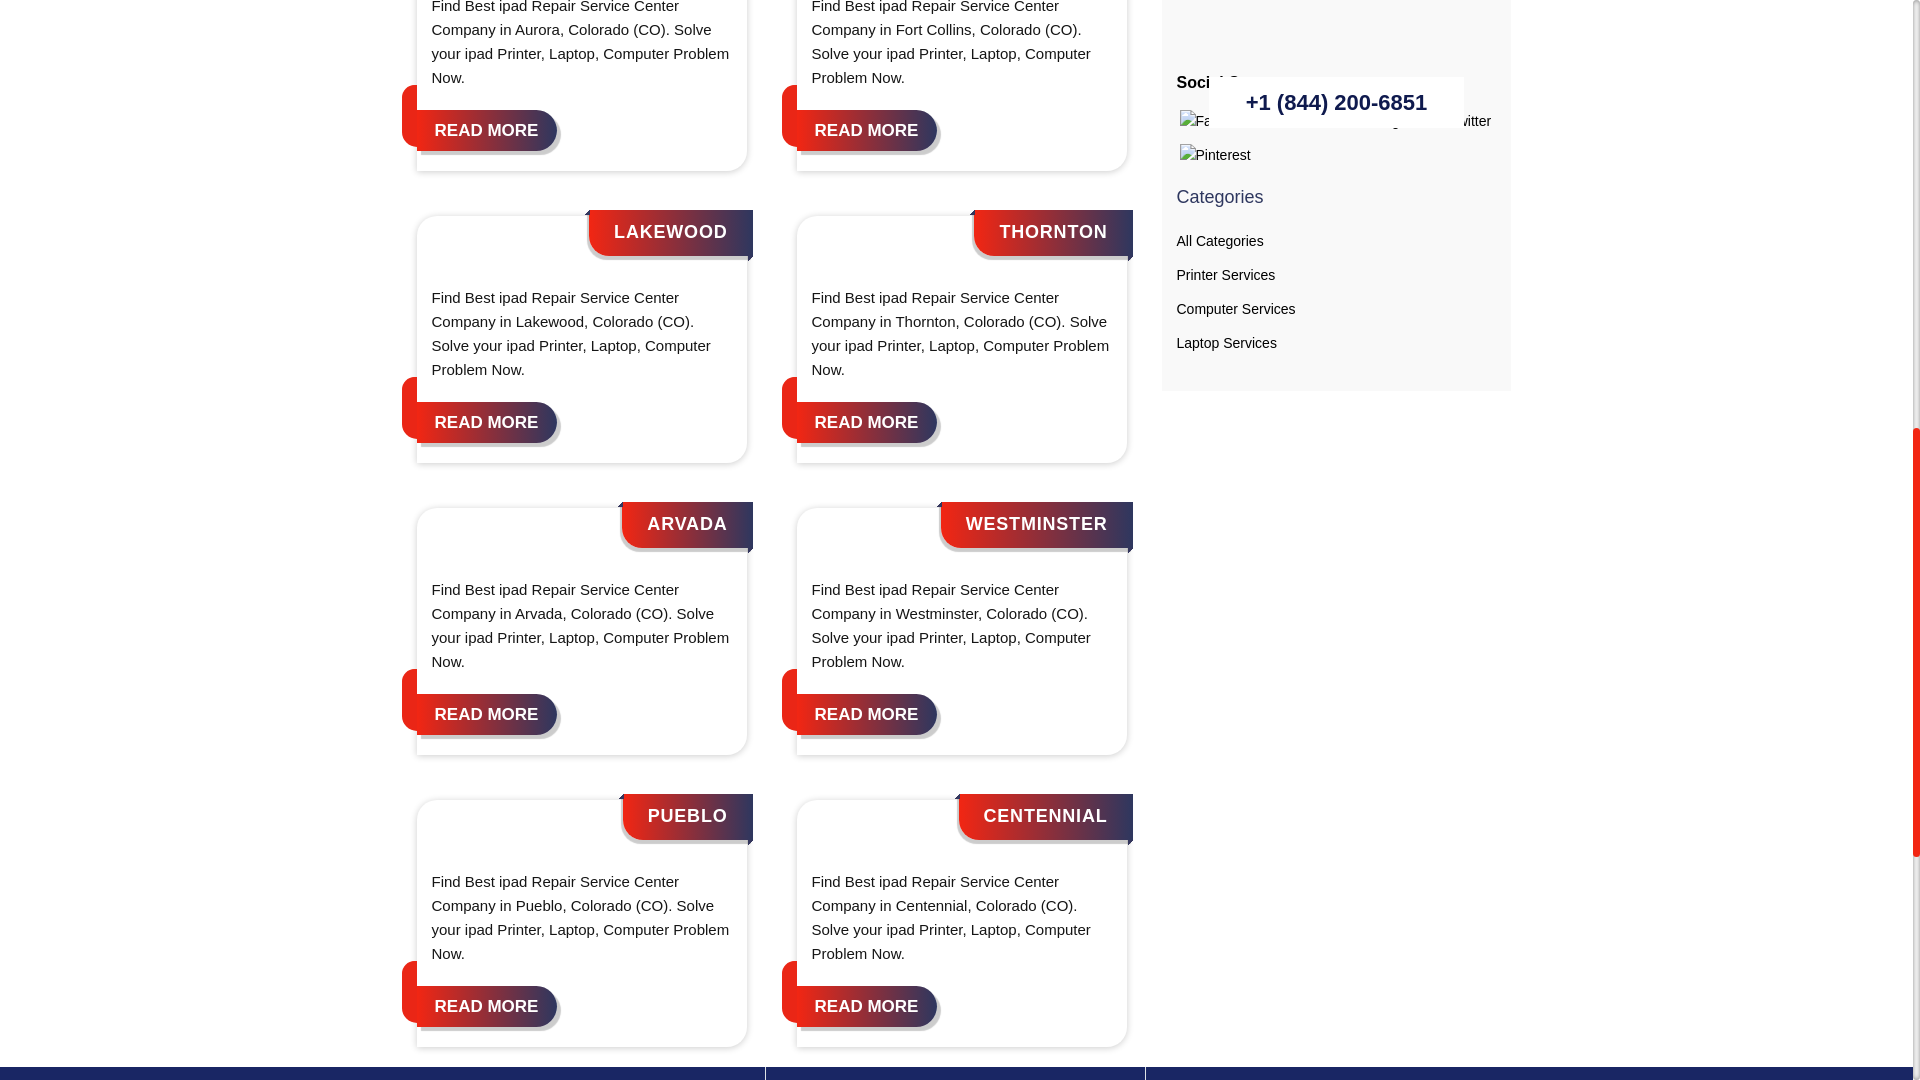 The image size is (1920, 1080). Describe the element at coordinates (1045, 816) in the screenshot. I see `CENTENNIAL` at that location.